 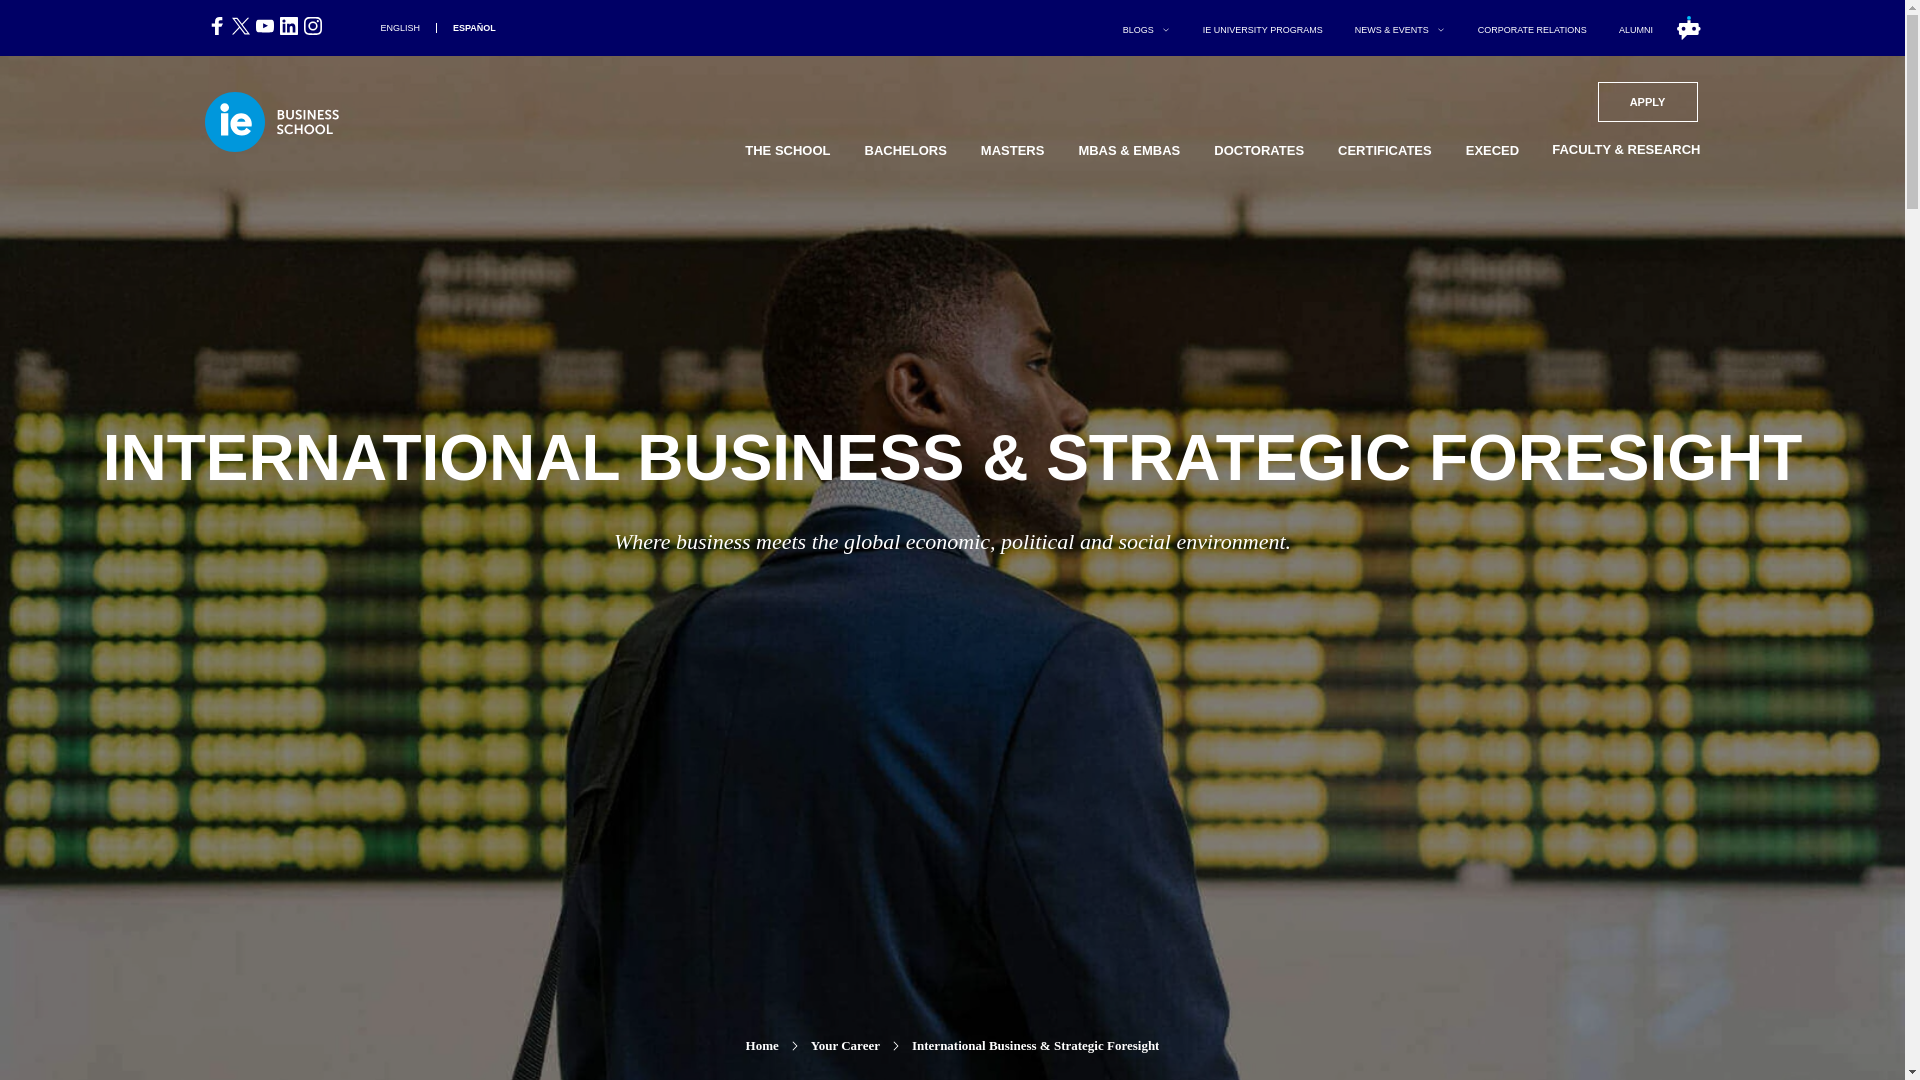 I want to click on INSTAGRAM, so click(x=312, y=26).